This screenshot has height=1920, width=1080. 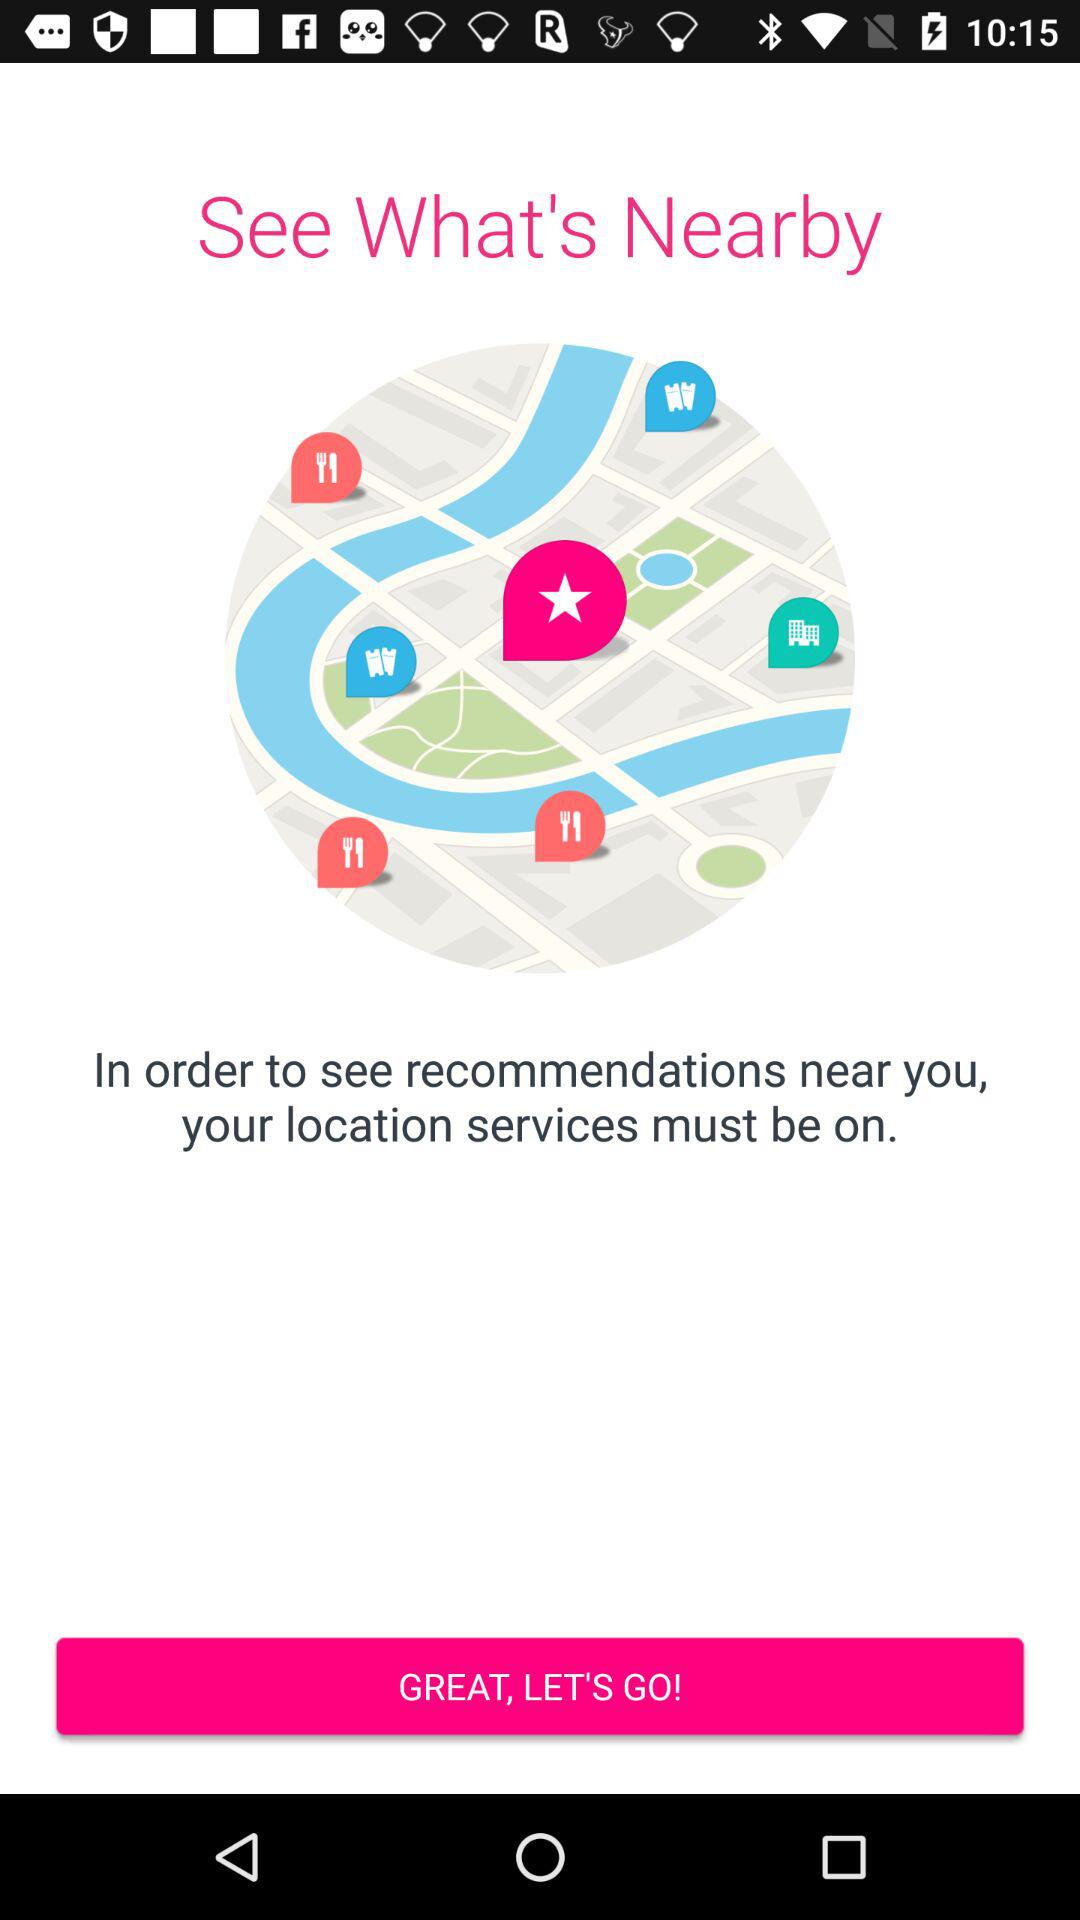 I want to click on select the great let s, so click(x=540, y=1688).